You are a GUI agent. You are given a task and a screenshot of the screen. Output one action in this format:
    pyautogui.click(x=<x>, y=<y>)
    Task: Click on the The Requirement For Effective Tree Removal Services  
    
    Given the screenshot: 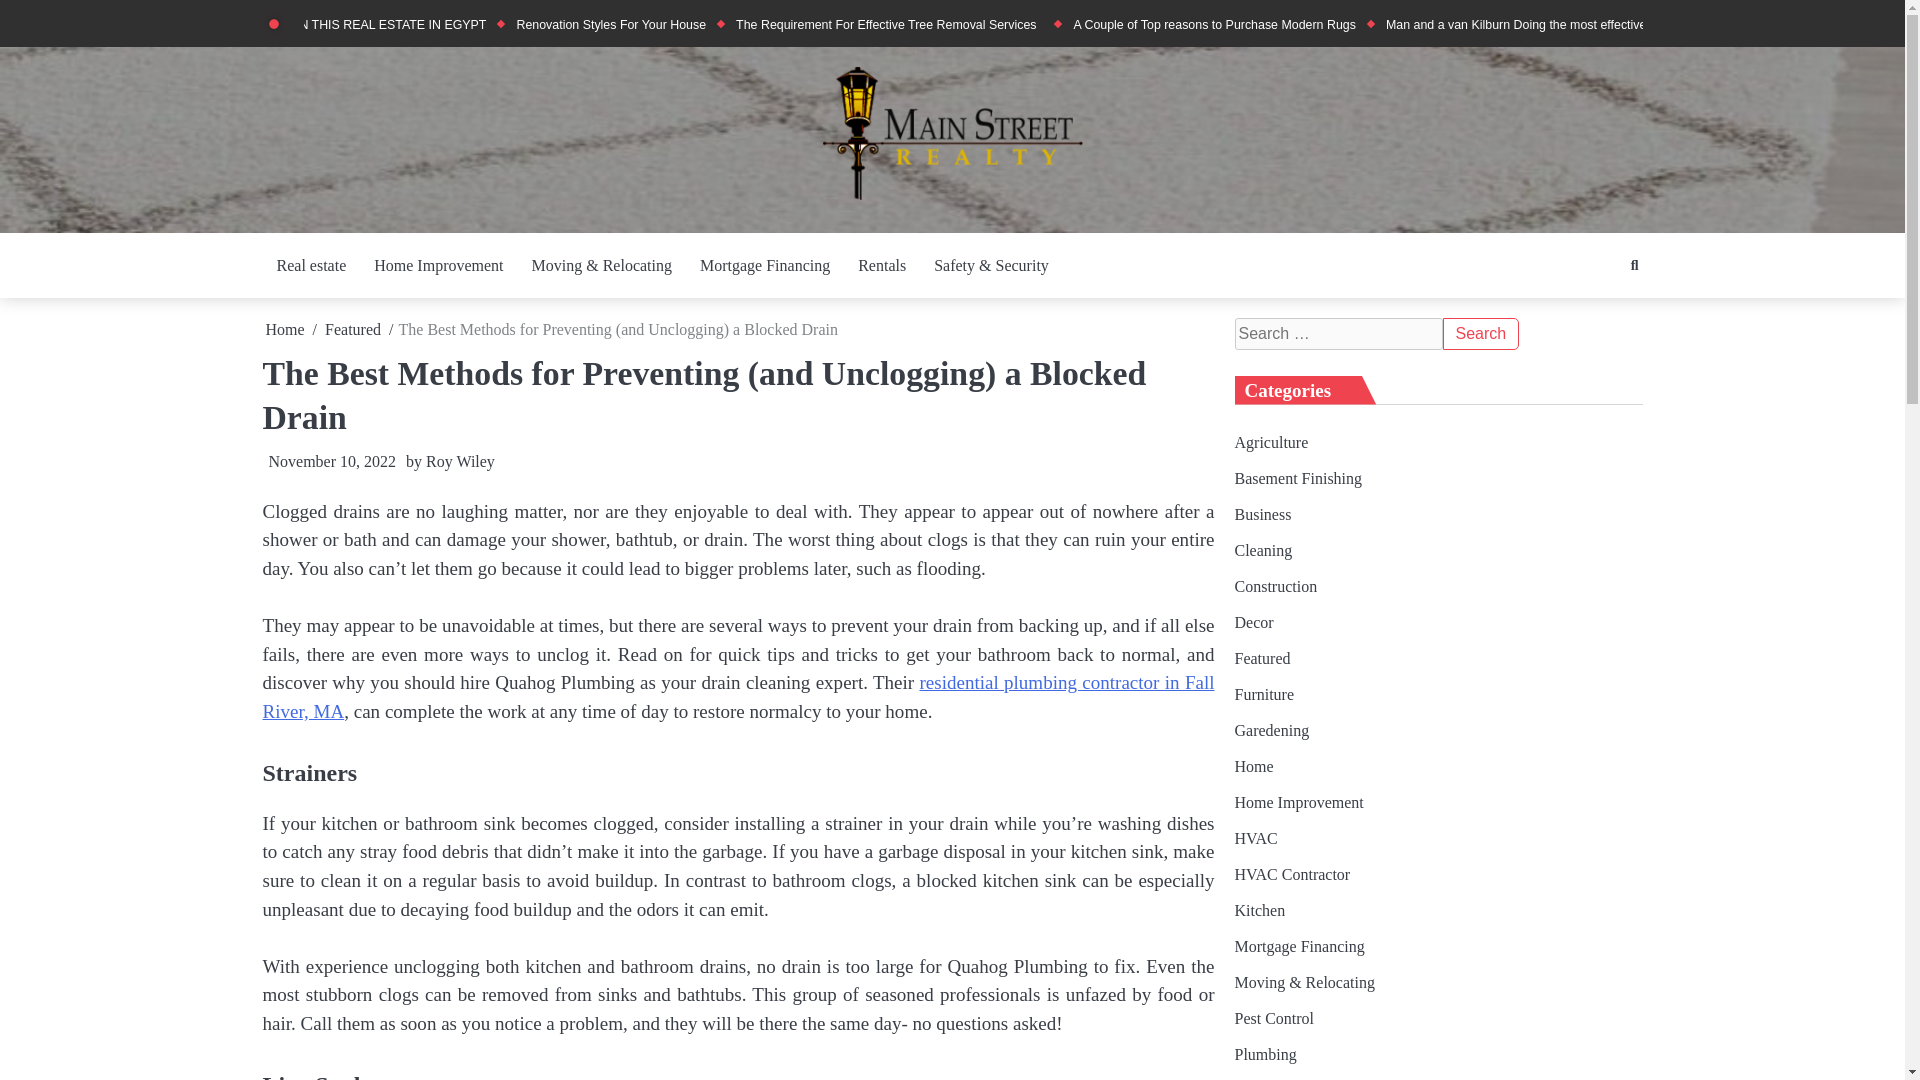 What is the action you would take?
    pyautogui.click(x=888, y=25)
    